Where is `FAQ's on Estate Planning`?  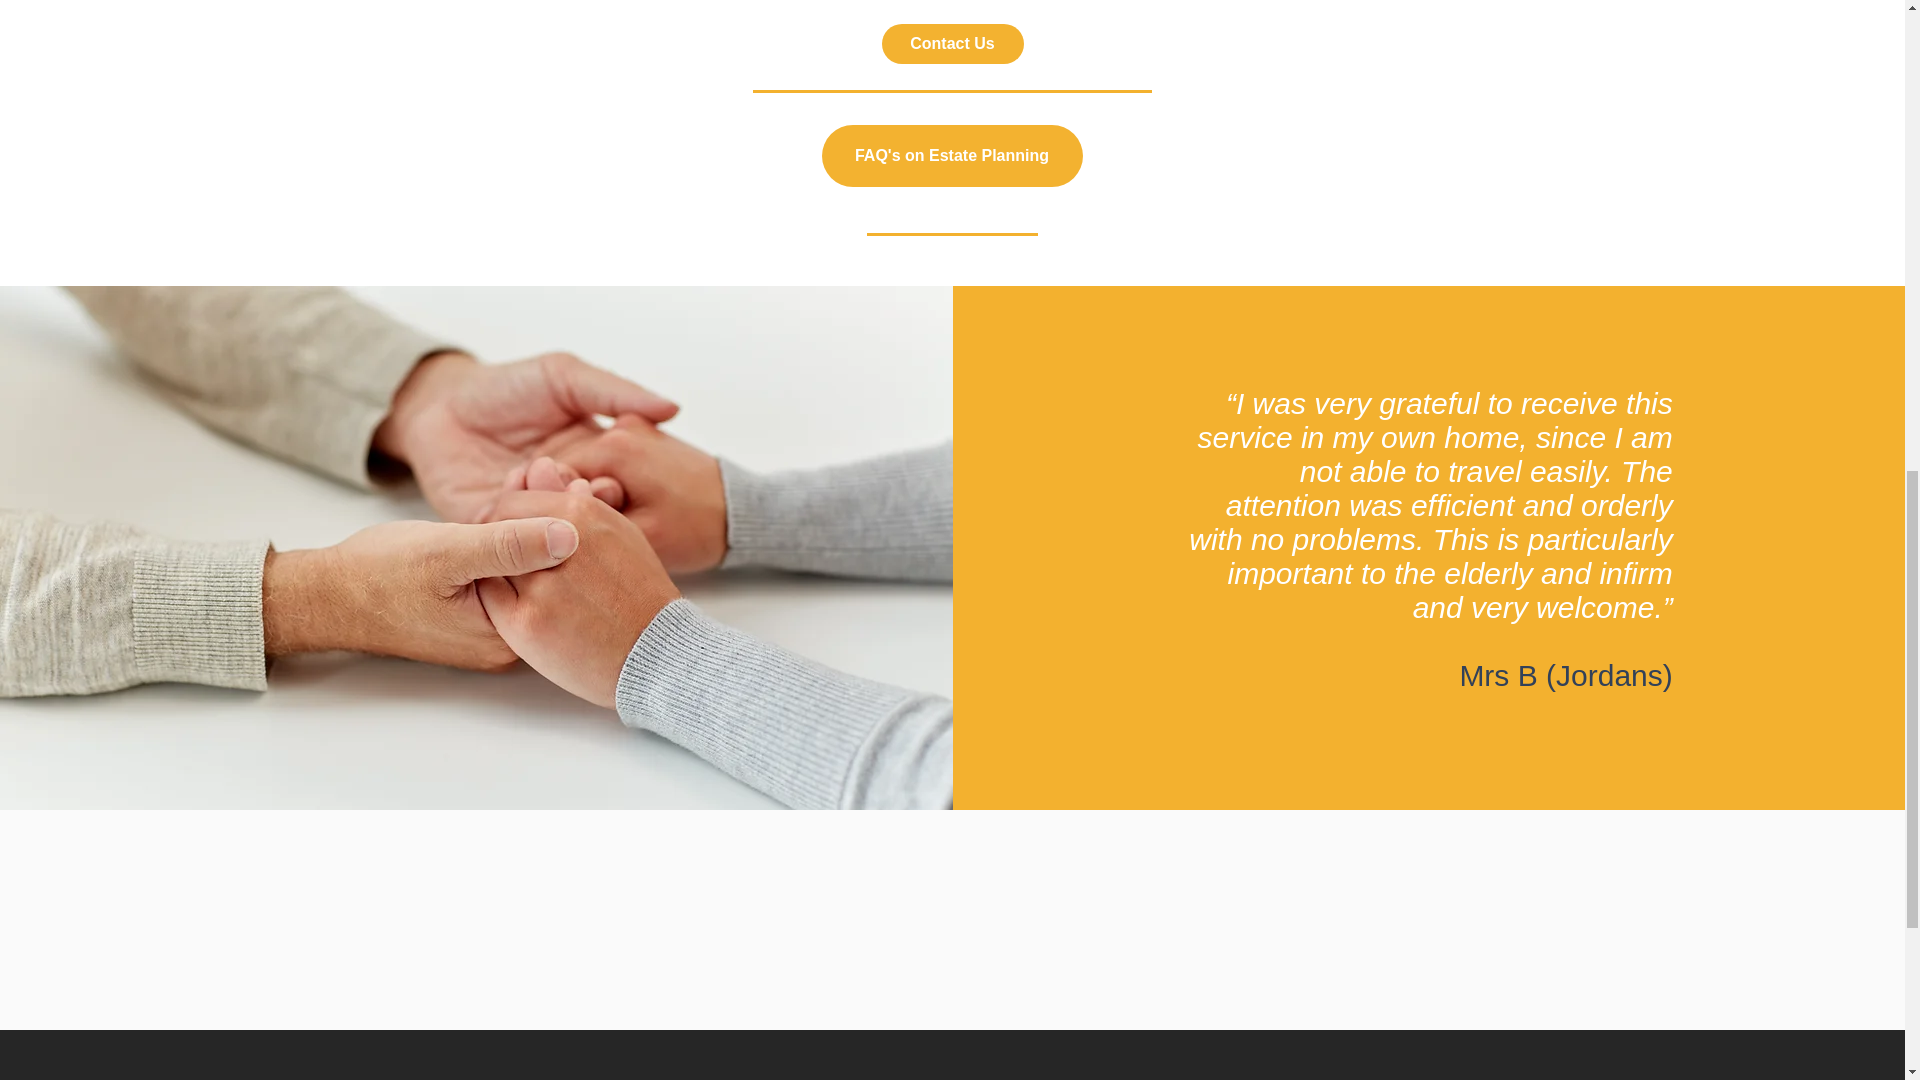
FAQ's on Estate Planning is located at coordinates (952, 156).